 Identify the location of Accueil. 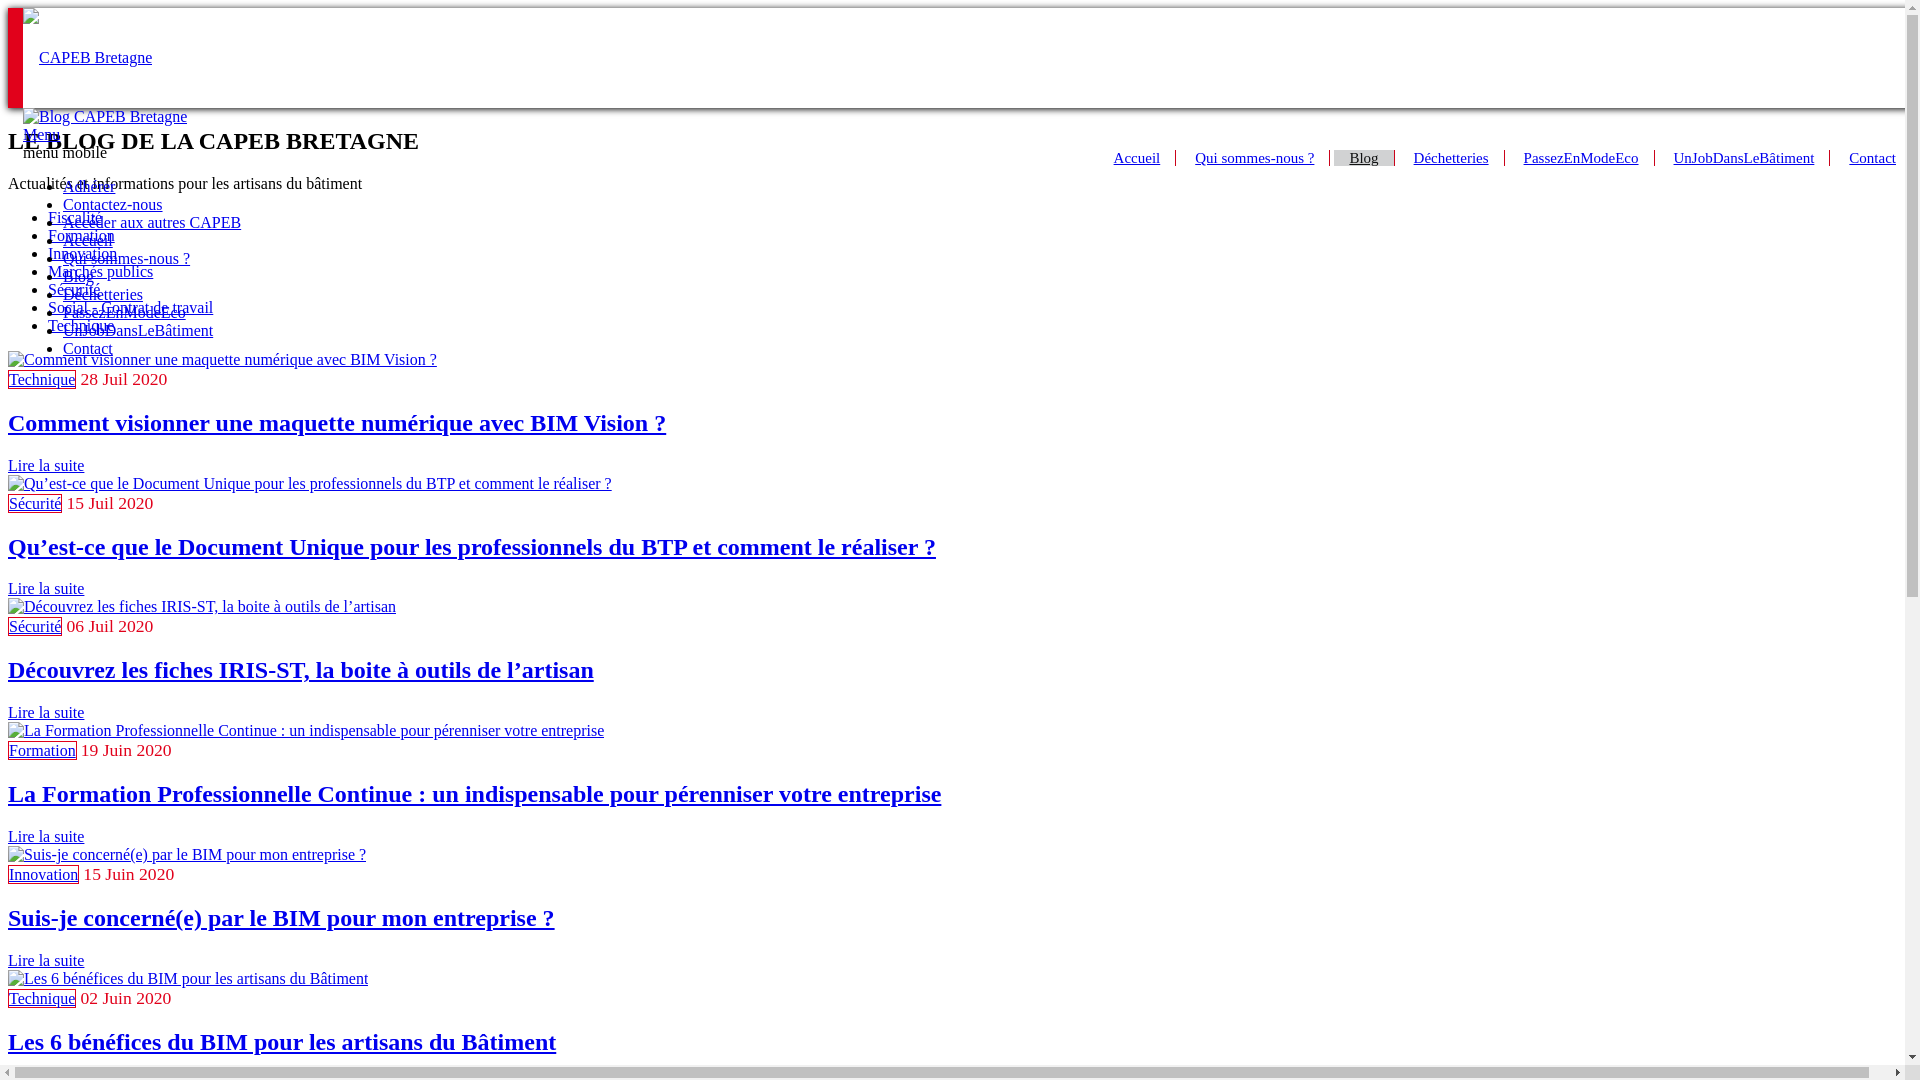
(88, 240).